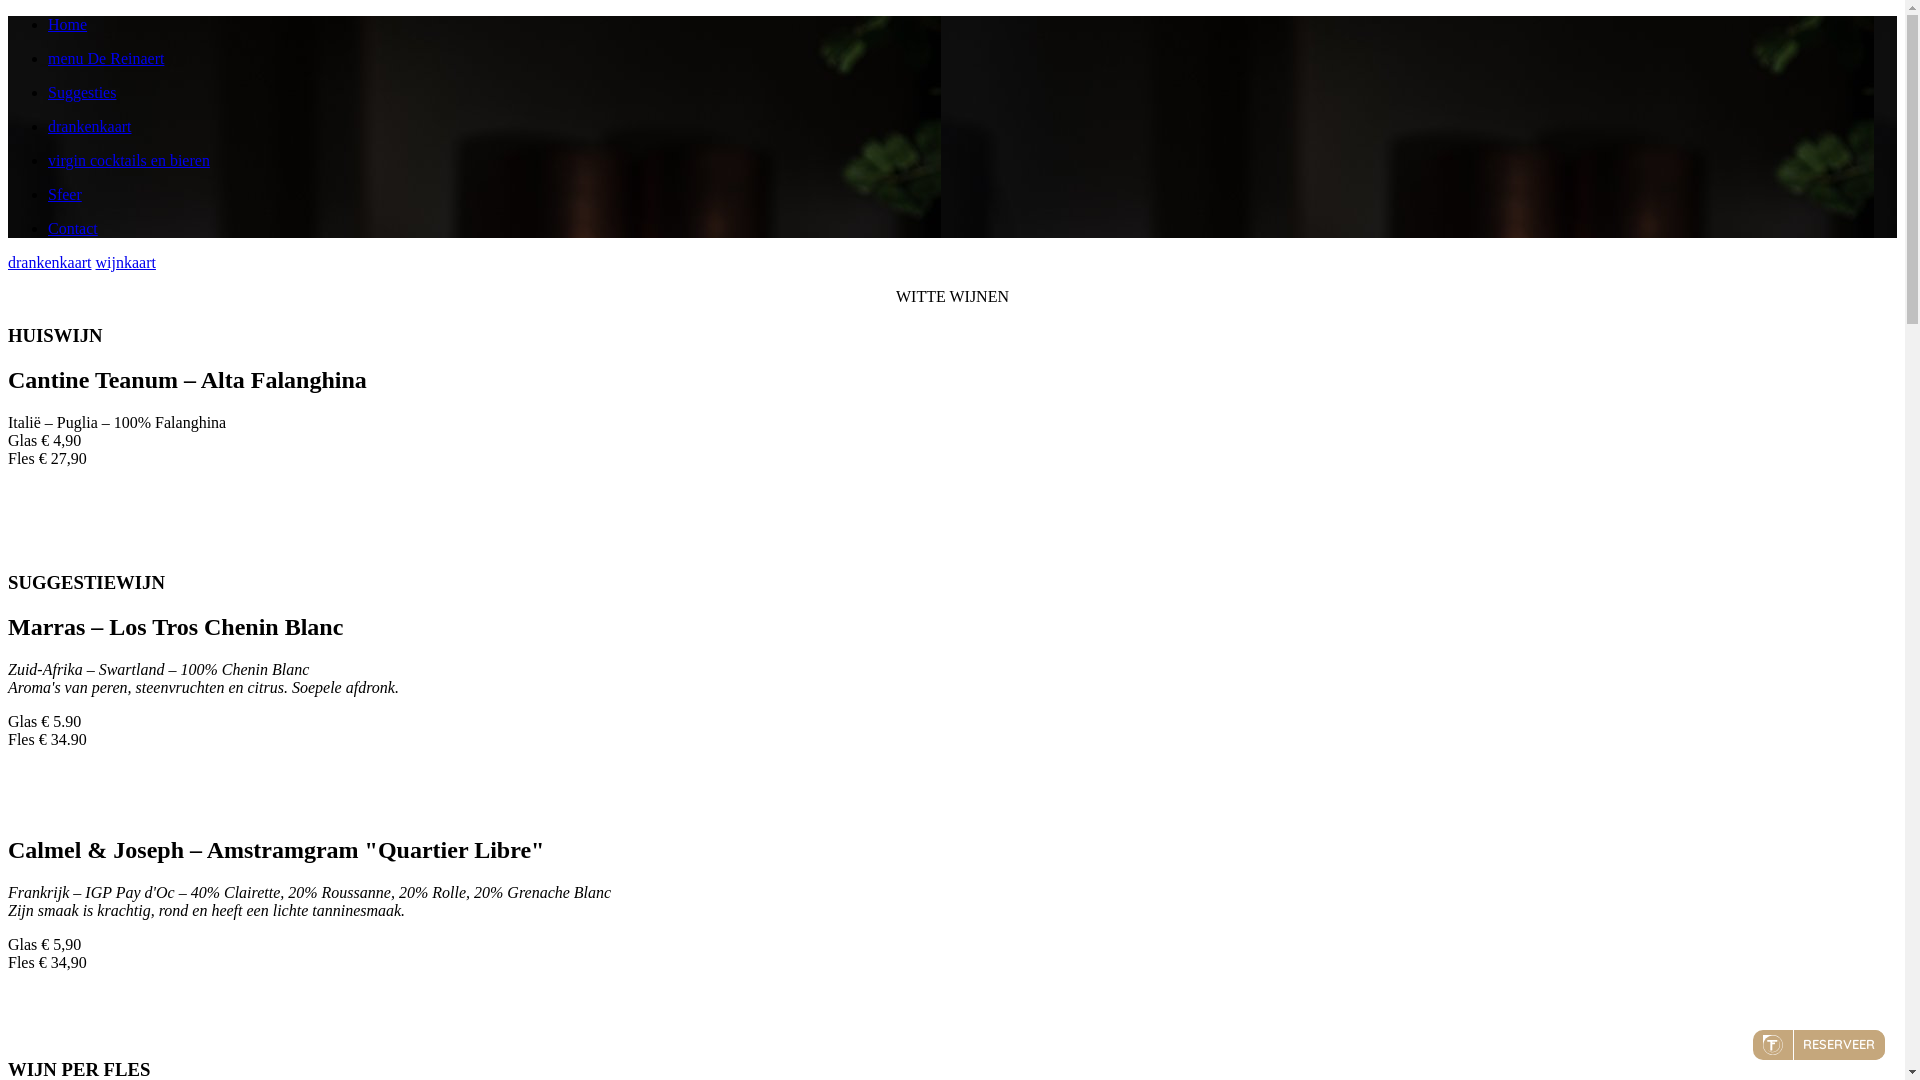 Image resolution: width=1920 pixels, height=1080 pixels. Describe the element at coordinates (972, 229) in the screenshot. I see `Contact` at that location.